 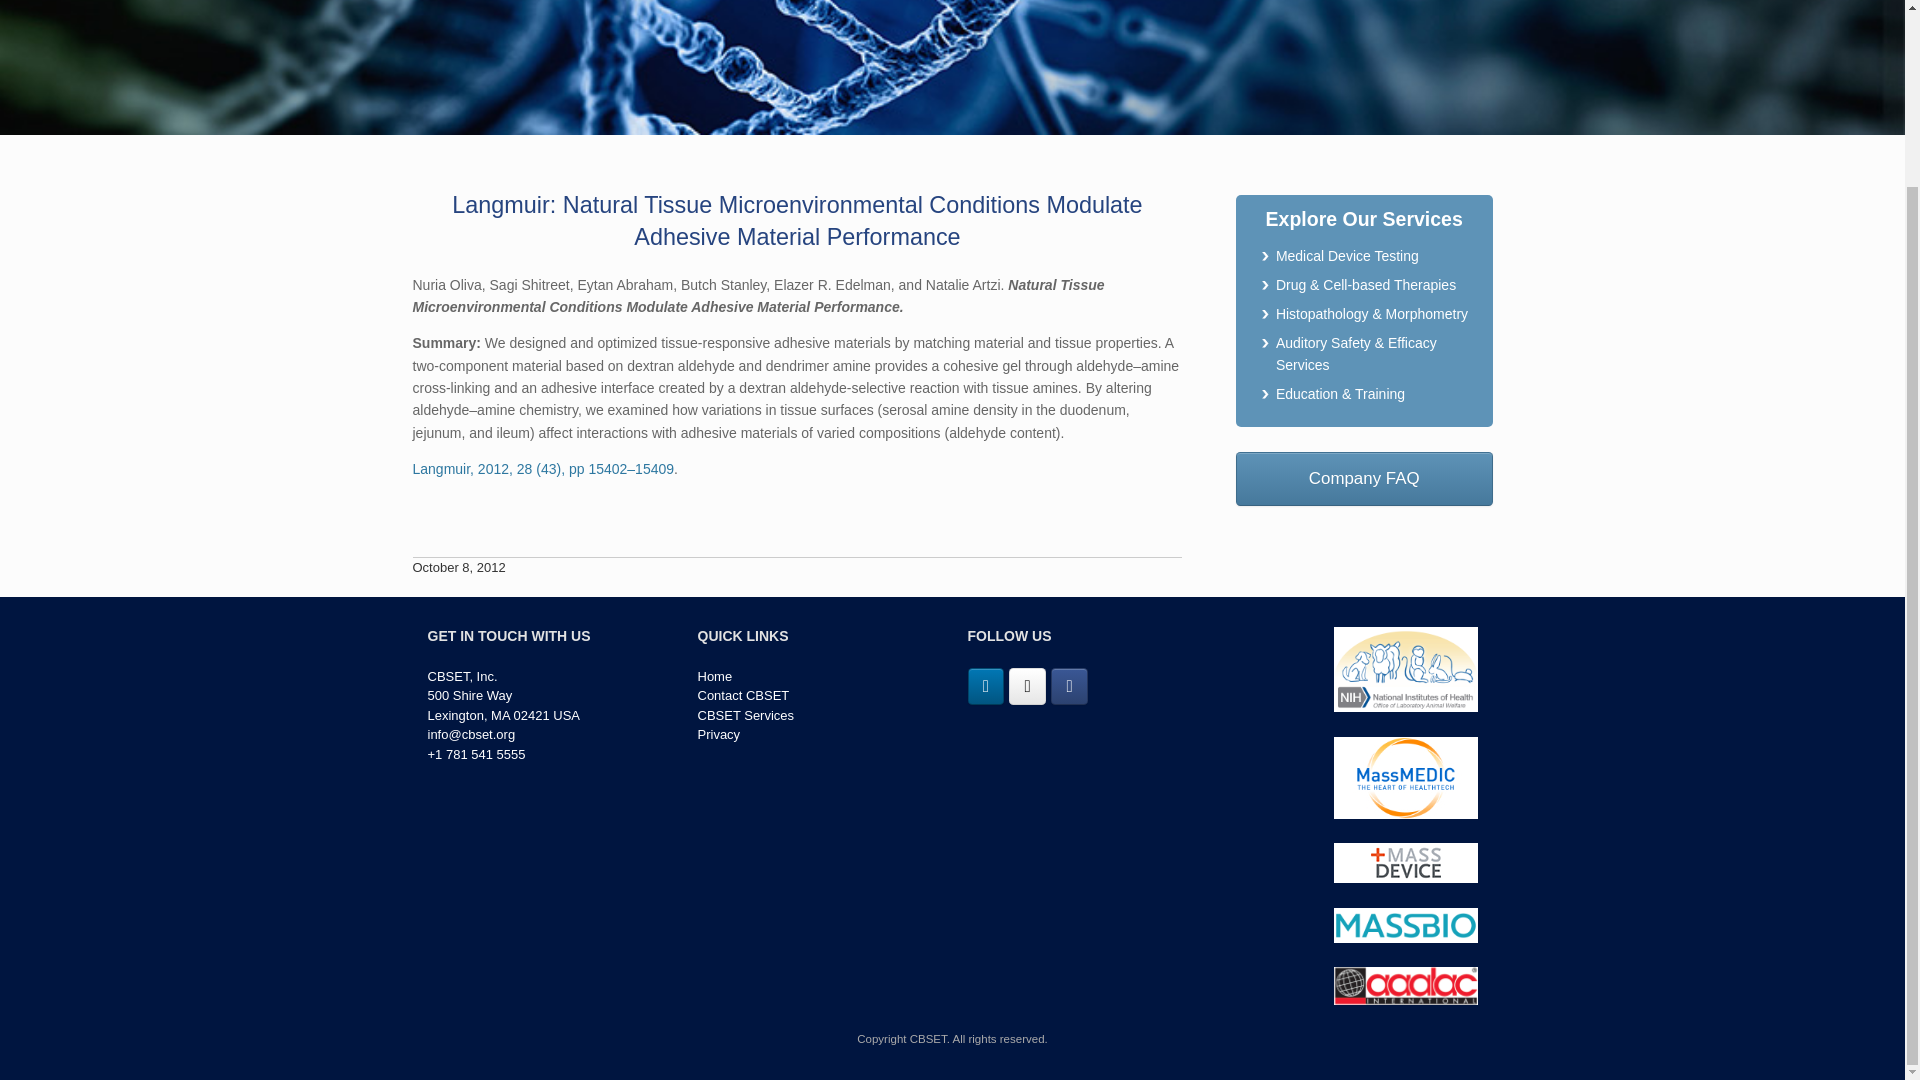 What do you see at coordinates (744, 695) in the screenshot?
I see `Contact CBSET` at bounding box center [744, 695].